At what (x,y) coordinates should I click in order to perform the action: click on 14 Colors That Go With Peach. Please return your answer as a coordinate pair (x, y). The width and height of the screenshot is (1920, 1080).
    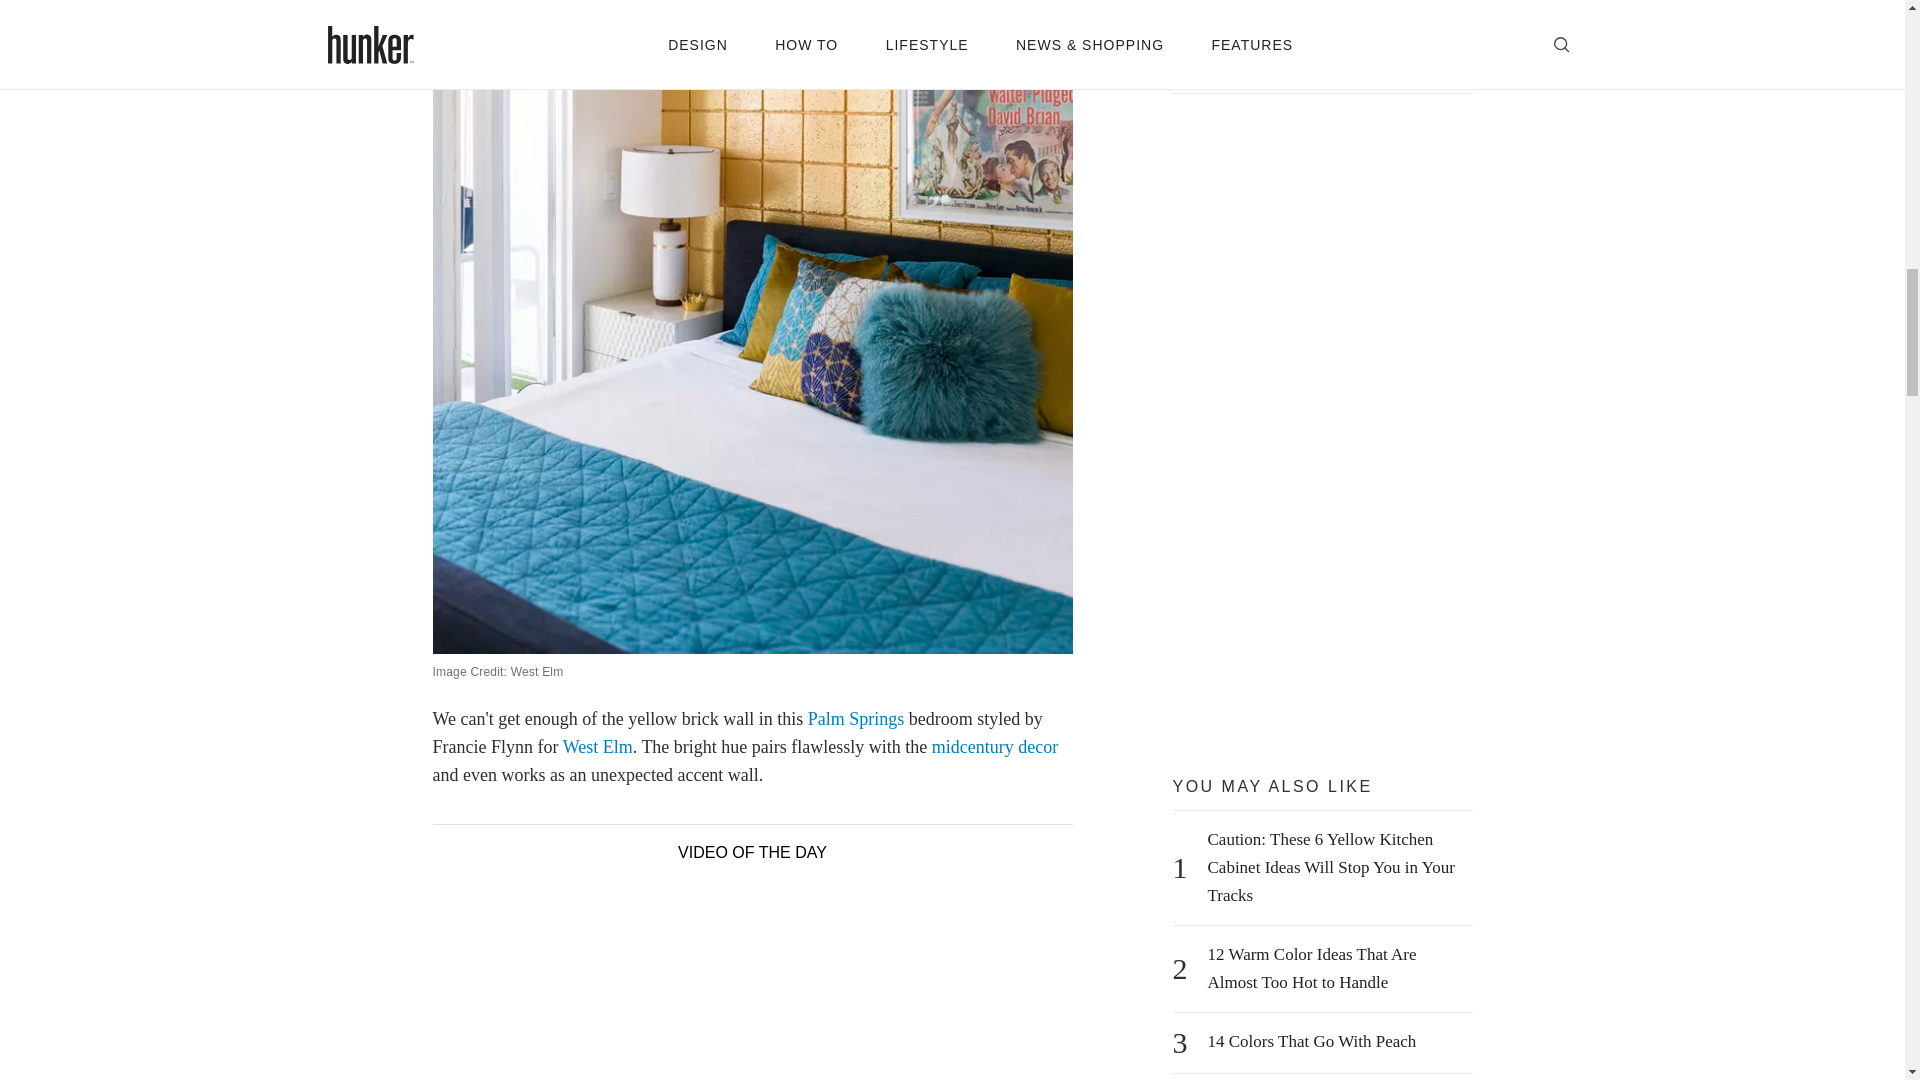
    Looking at the image, I should click on (1312, 1042).